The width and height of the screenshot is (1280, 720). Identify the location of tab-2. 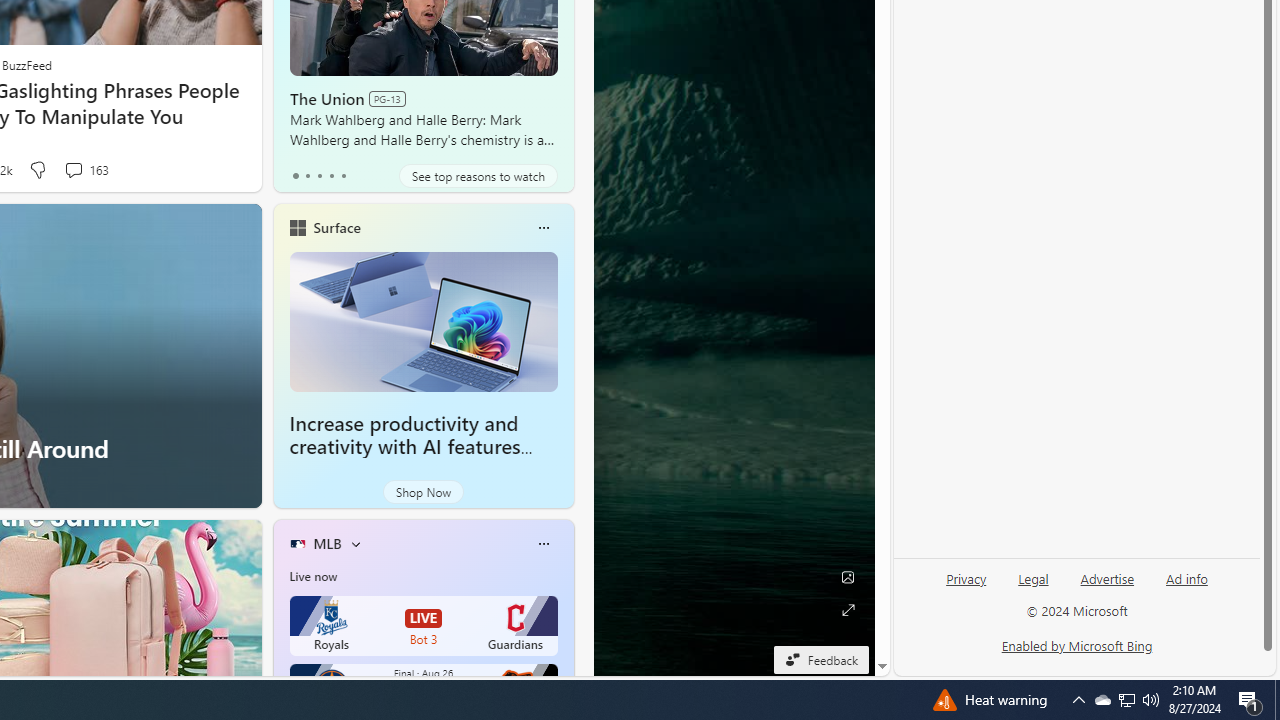
(320, 176).